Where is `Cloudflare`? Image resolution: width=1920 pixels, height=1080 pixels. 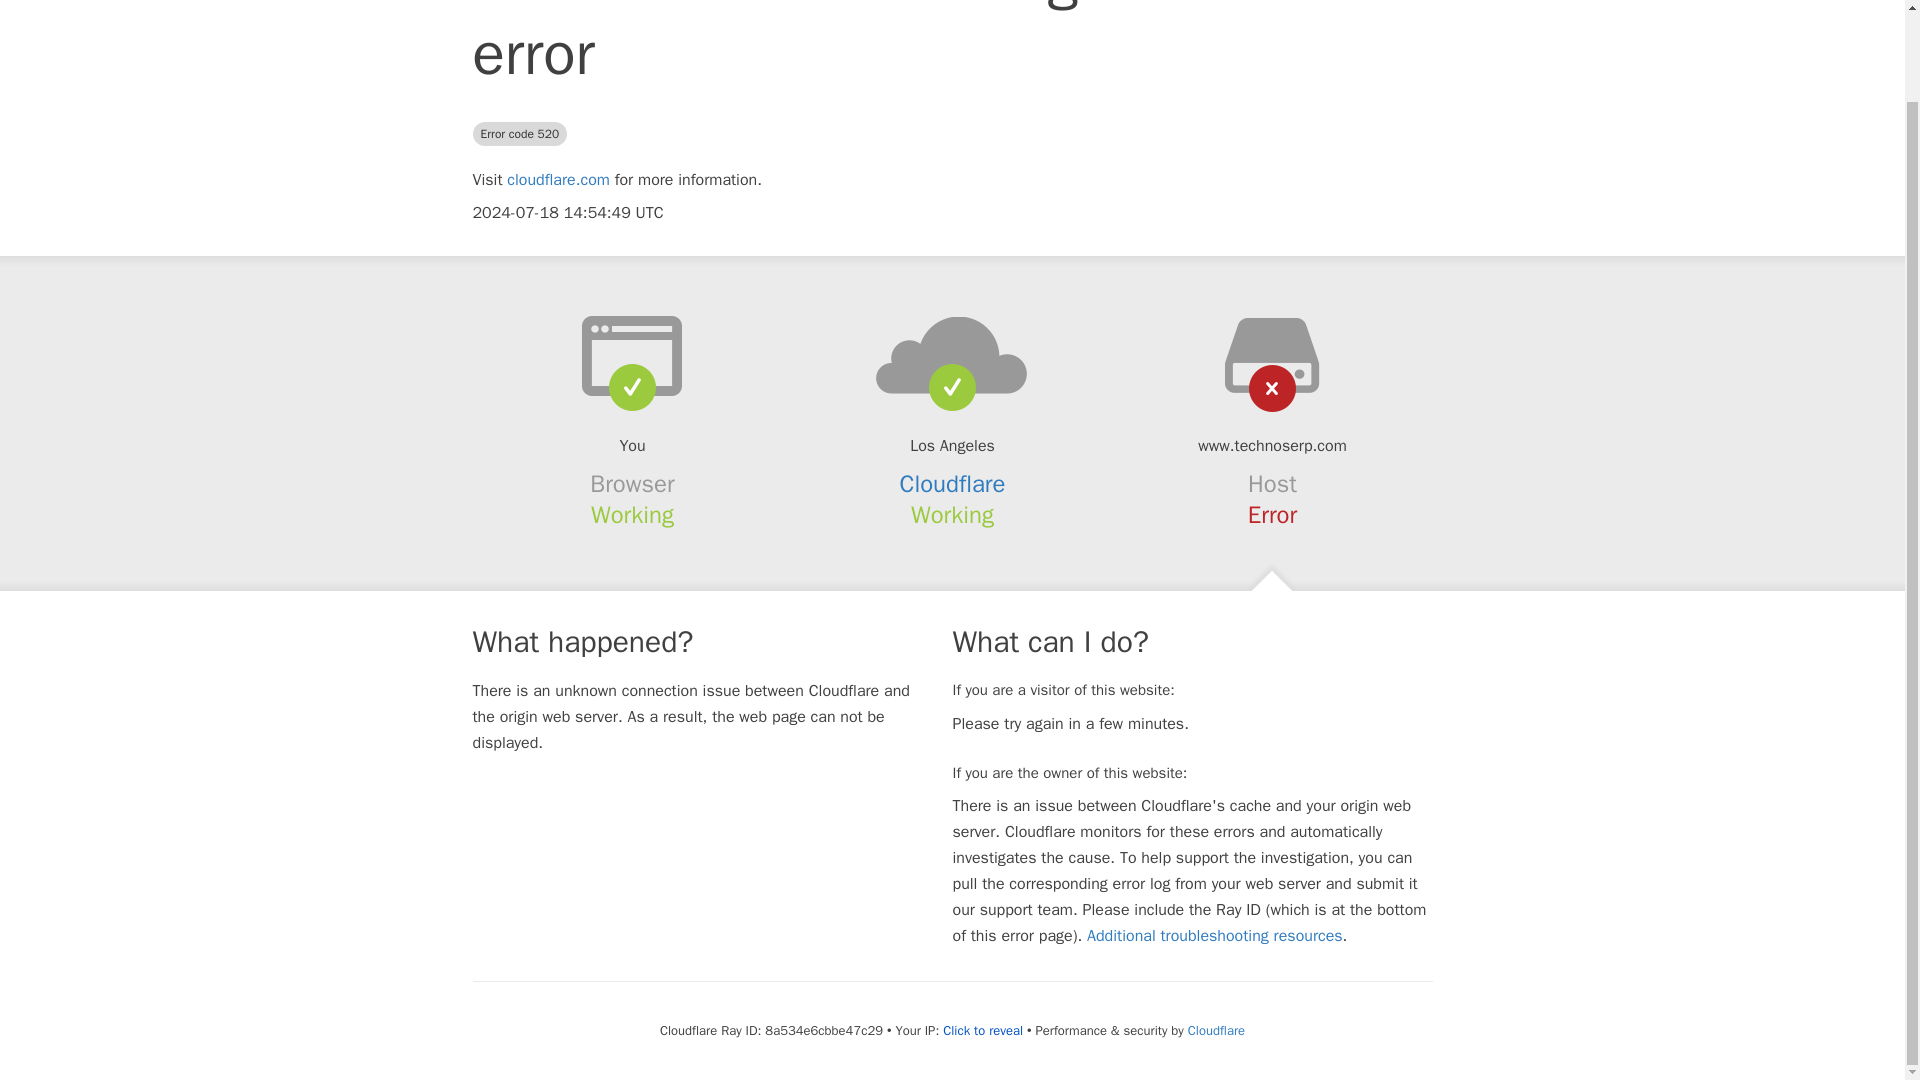
Cloudflare is located at coordinates (953, 483).